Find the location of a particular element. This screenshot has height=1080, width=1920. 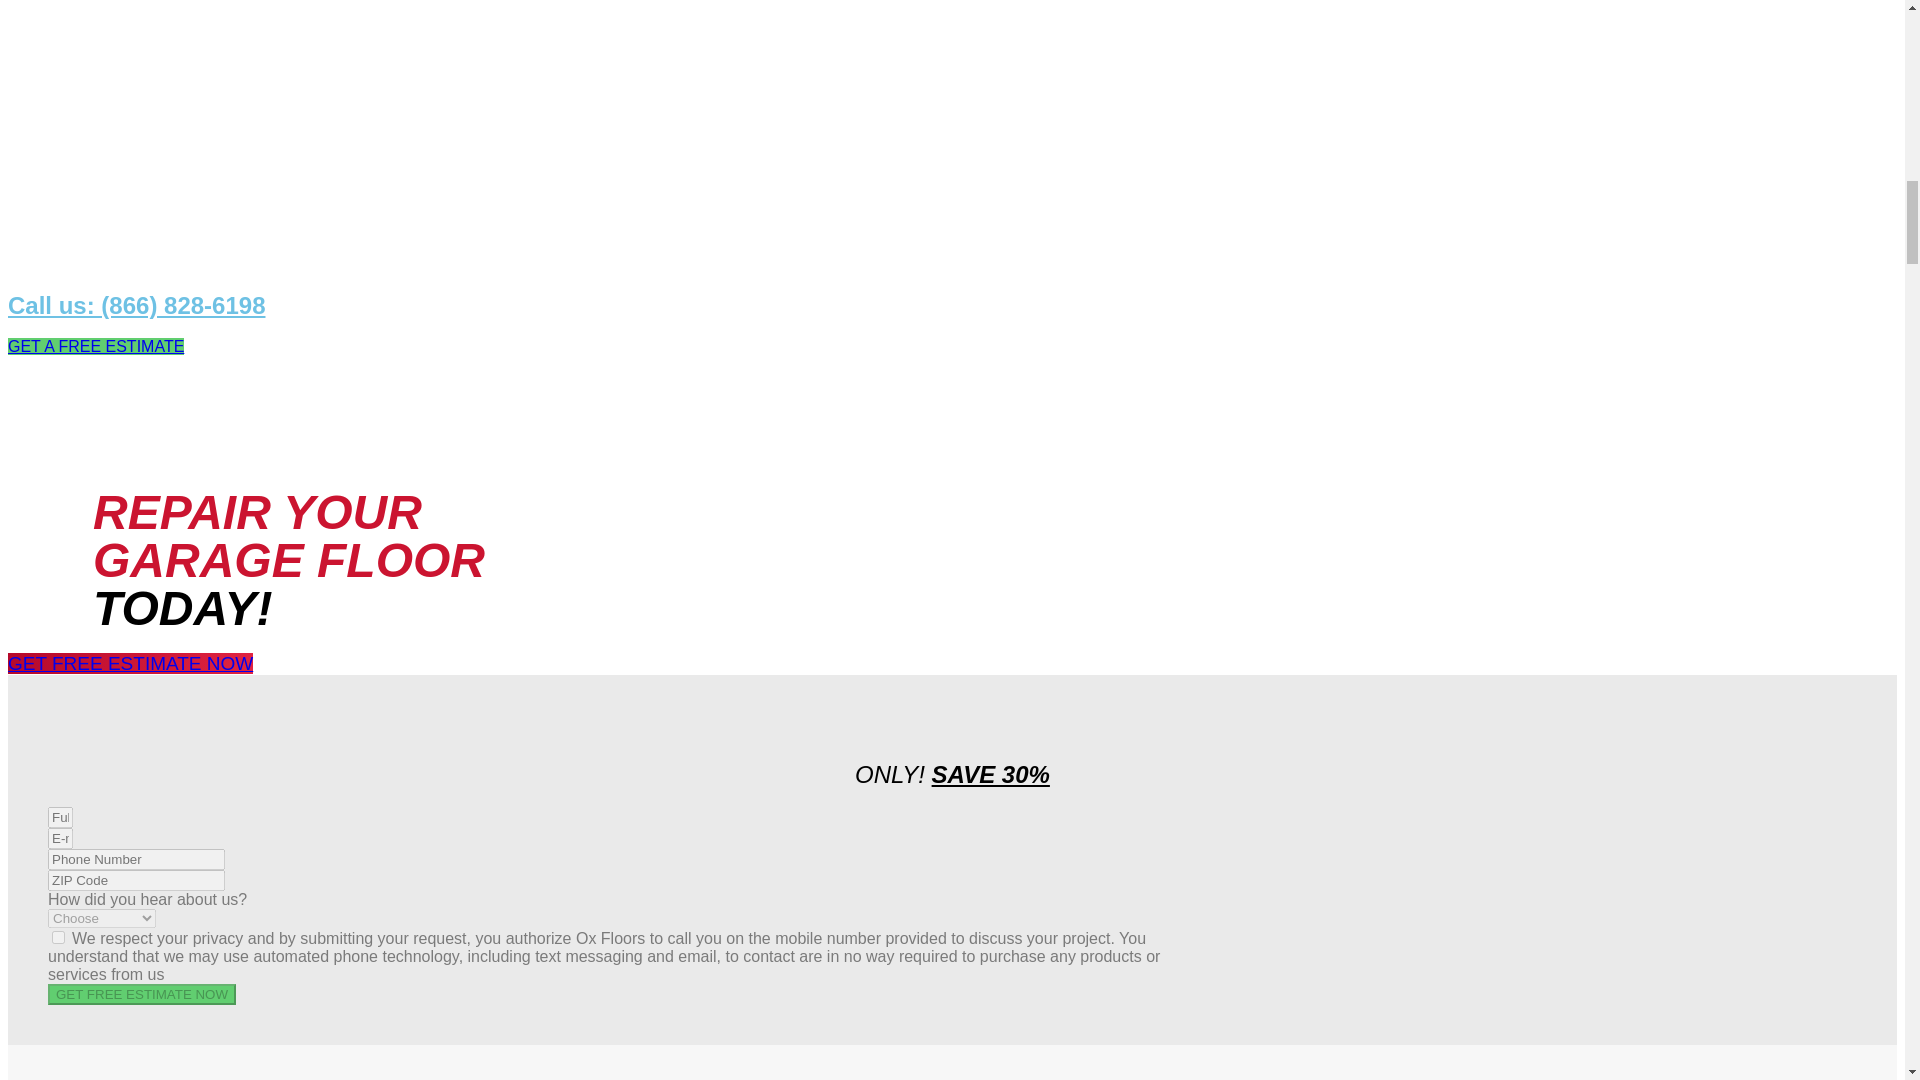

GET FREE ESTIMATE NOW is located at coordinates (142, 994).